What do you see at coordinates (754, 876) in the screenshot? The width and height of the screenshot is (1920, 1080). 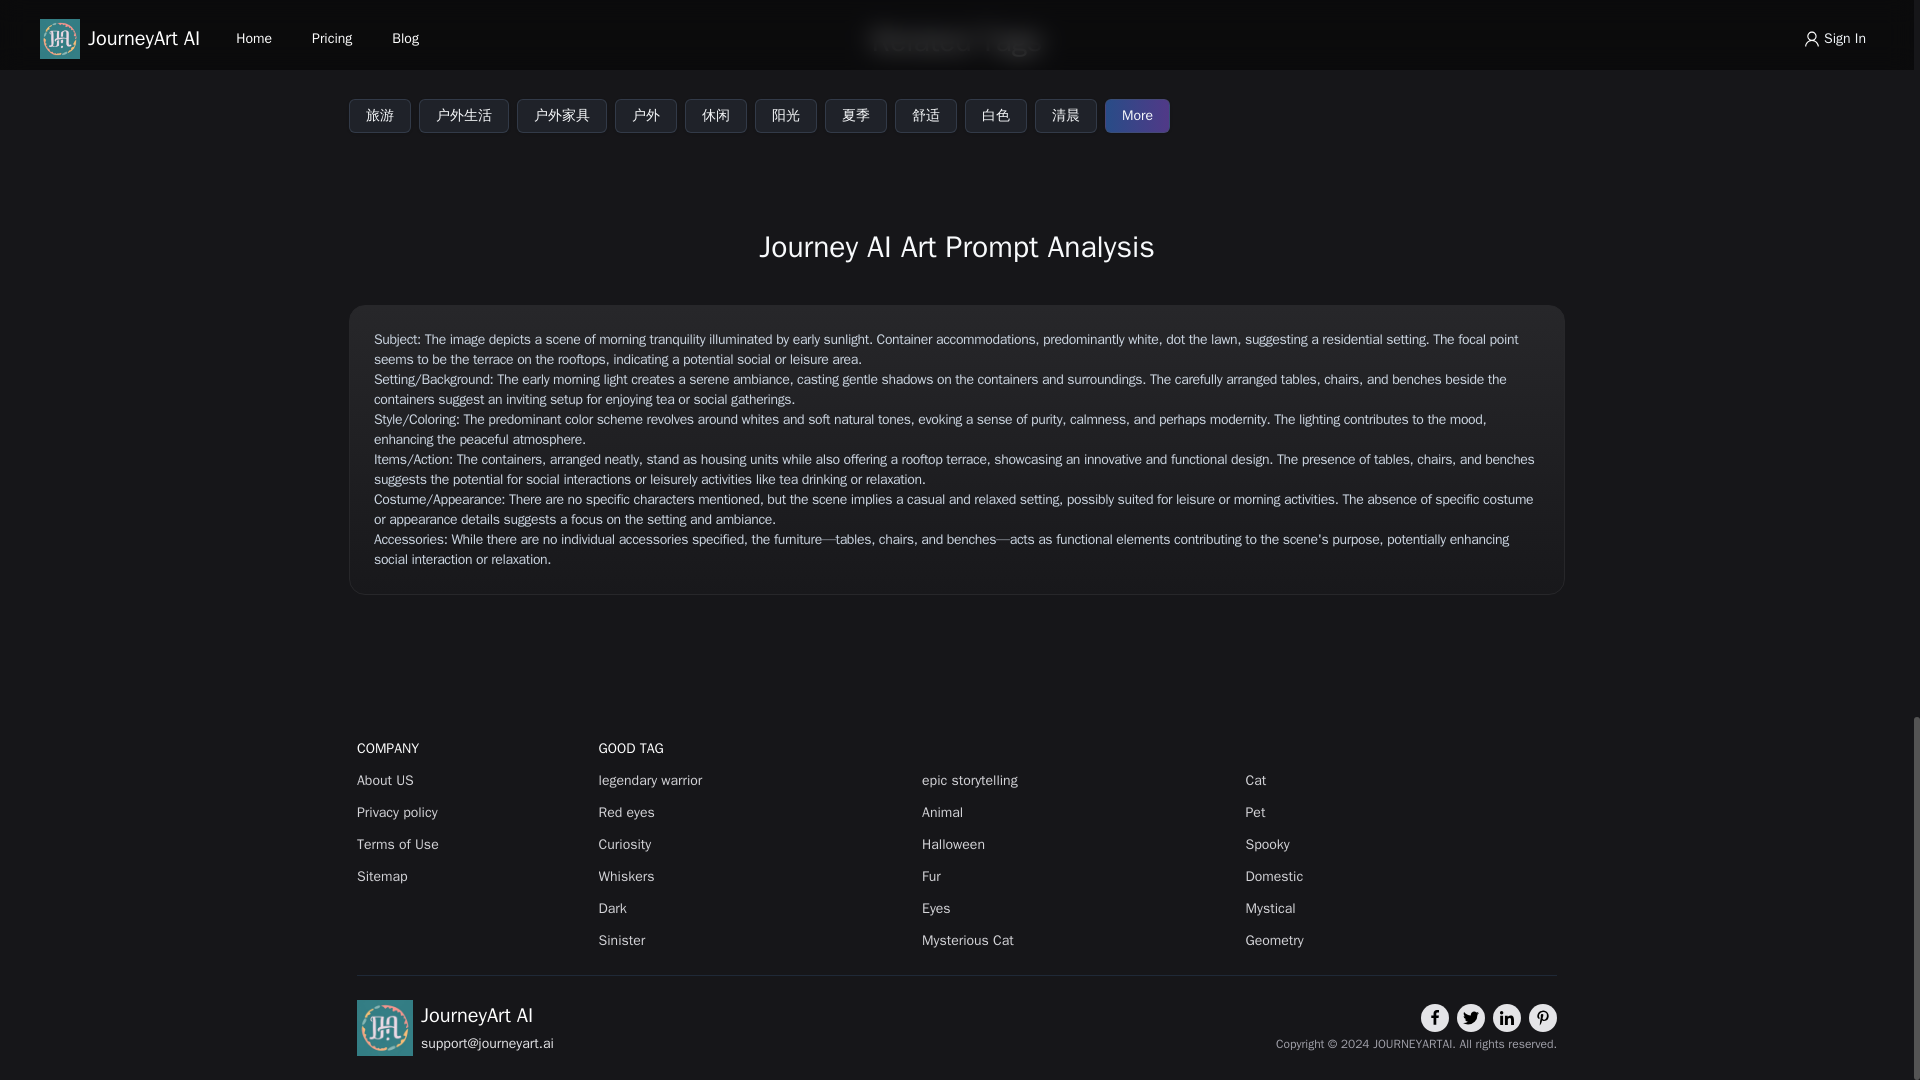 I see `Whiskers` at bounding box center [754, 876].